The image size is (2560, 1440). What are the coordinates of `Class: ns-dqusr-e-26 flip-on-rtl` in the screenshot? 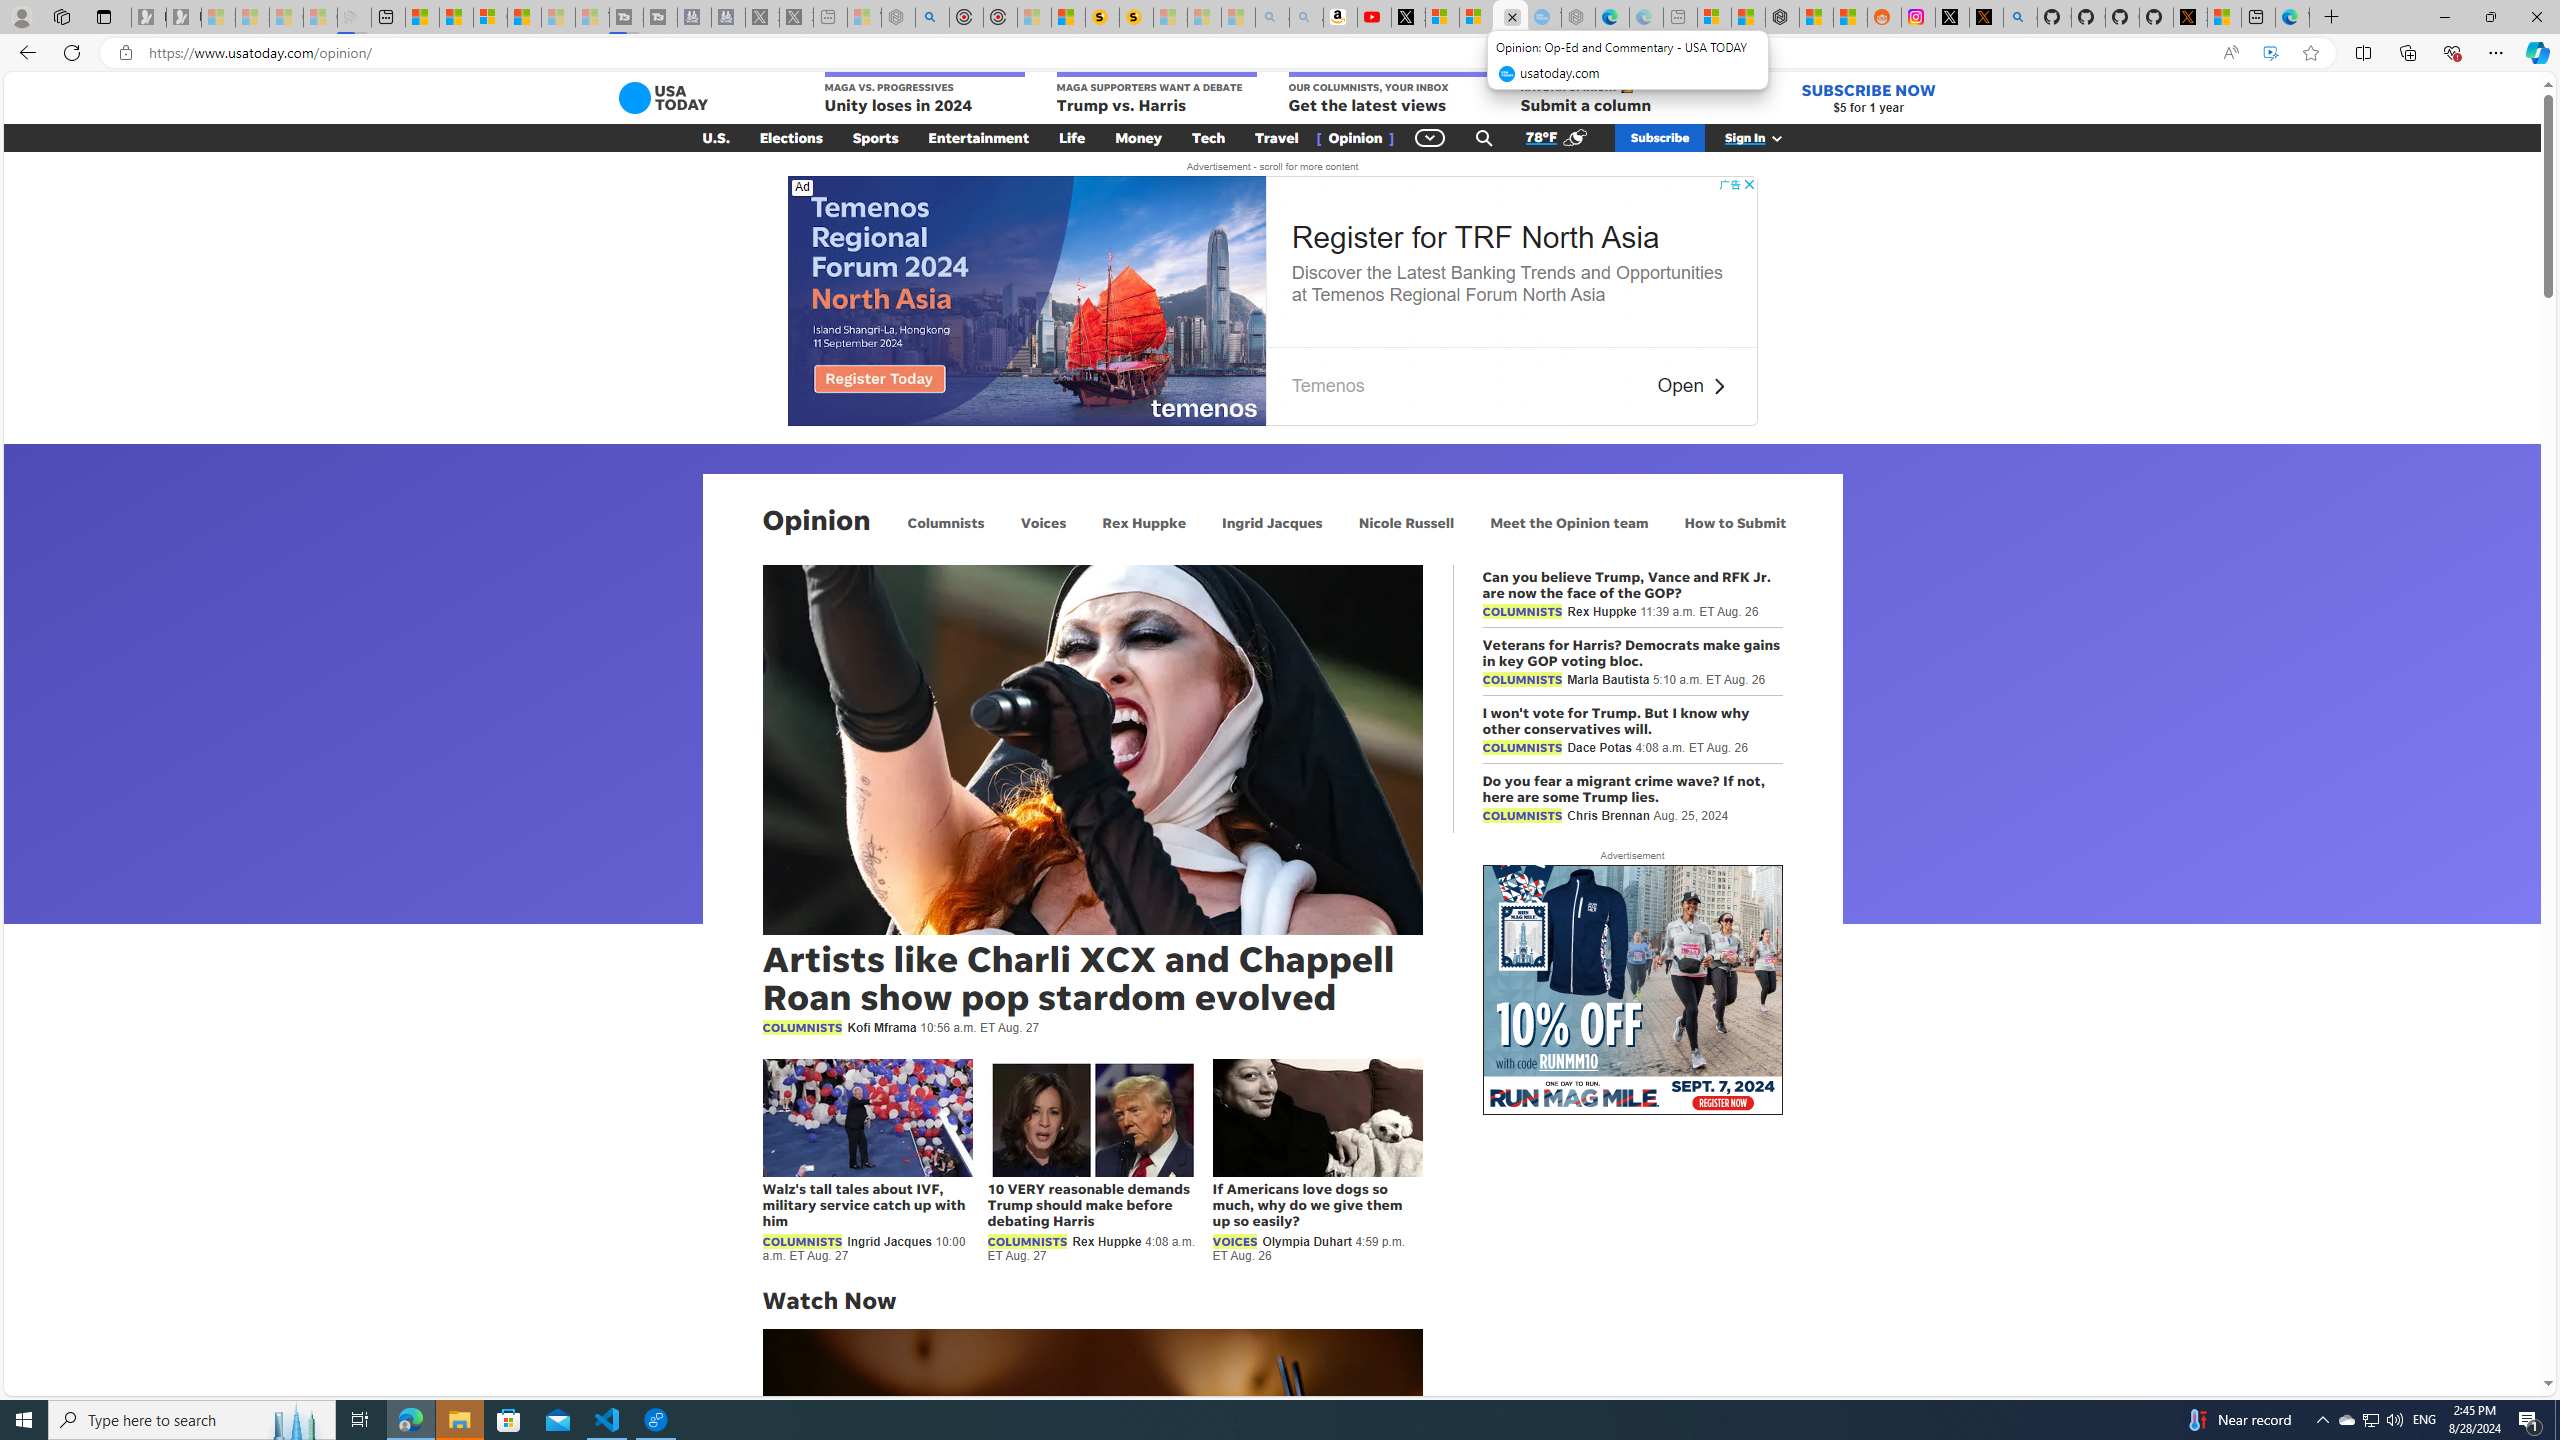 It's located at (1718, 387).